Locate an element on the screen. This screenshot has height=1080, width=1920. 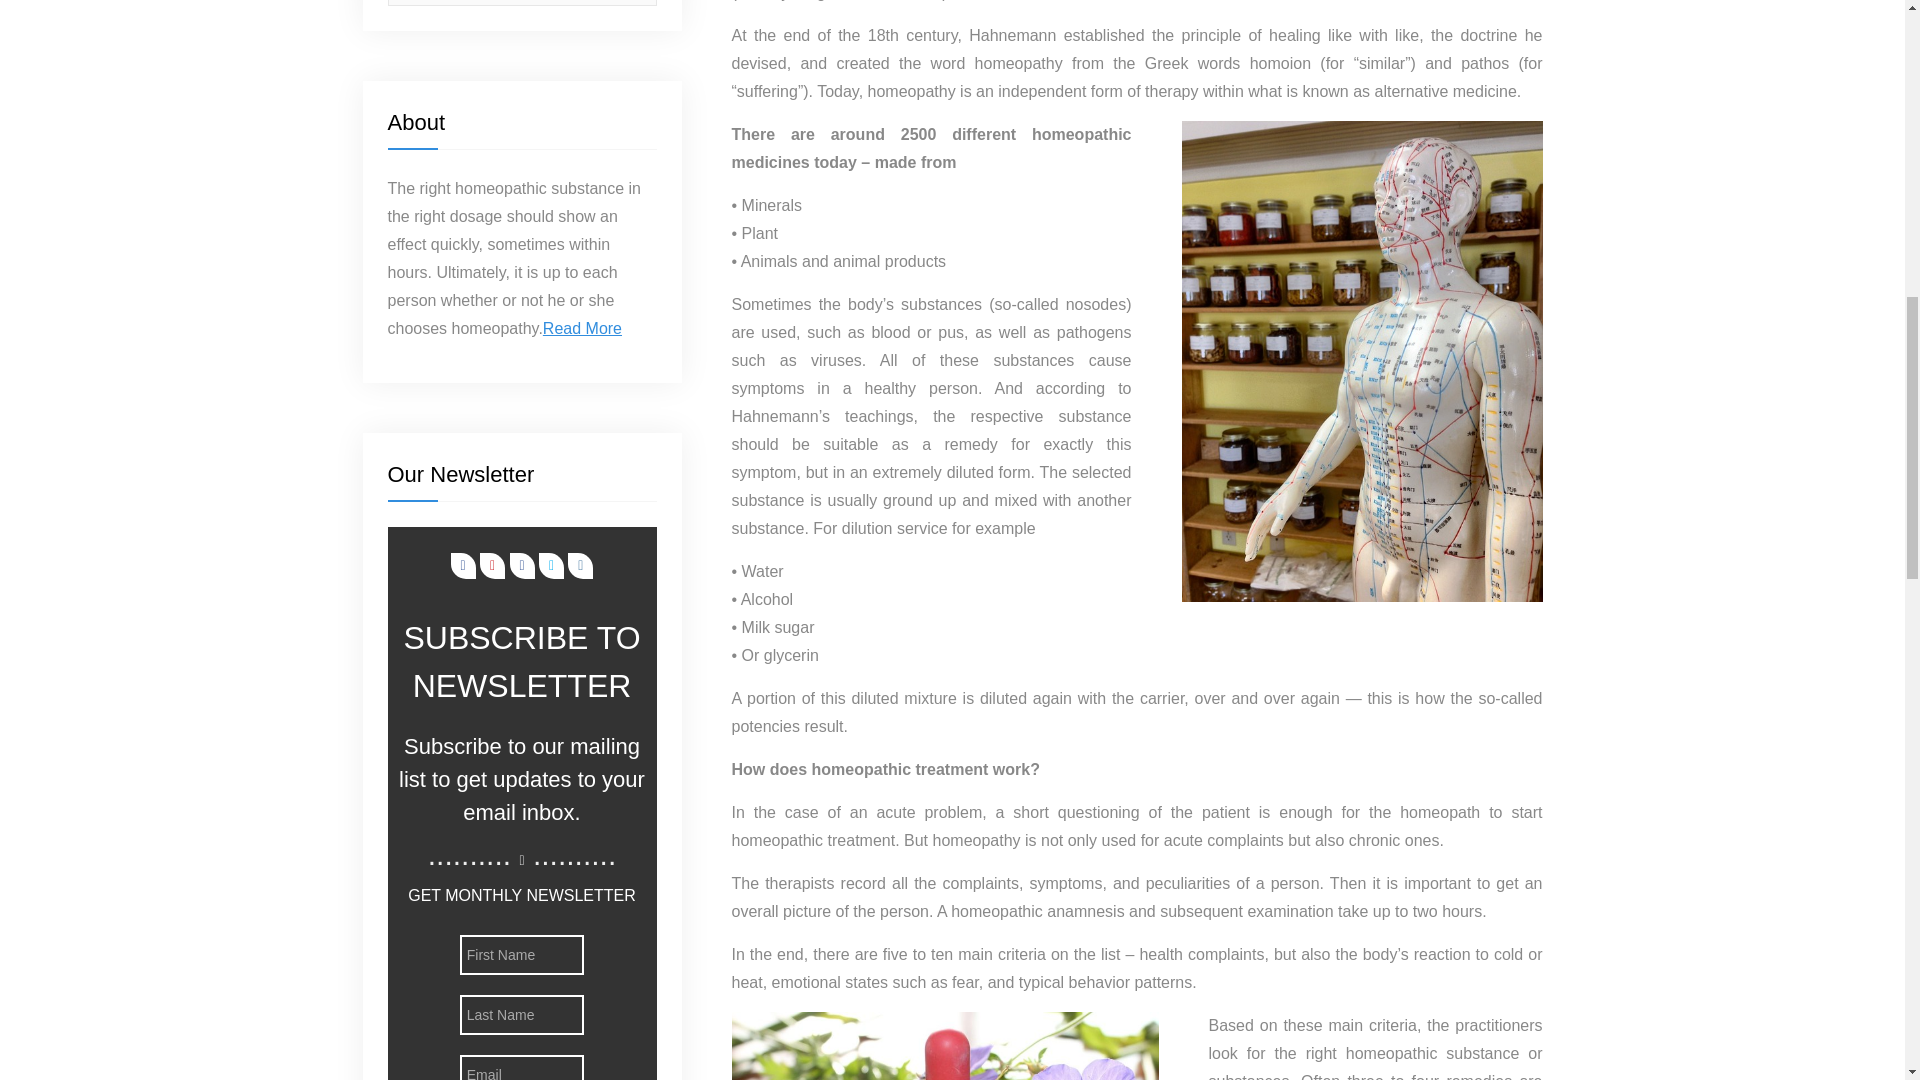
Read More is located at coordinates (582, 328).